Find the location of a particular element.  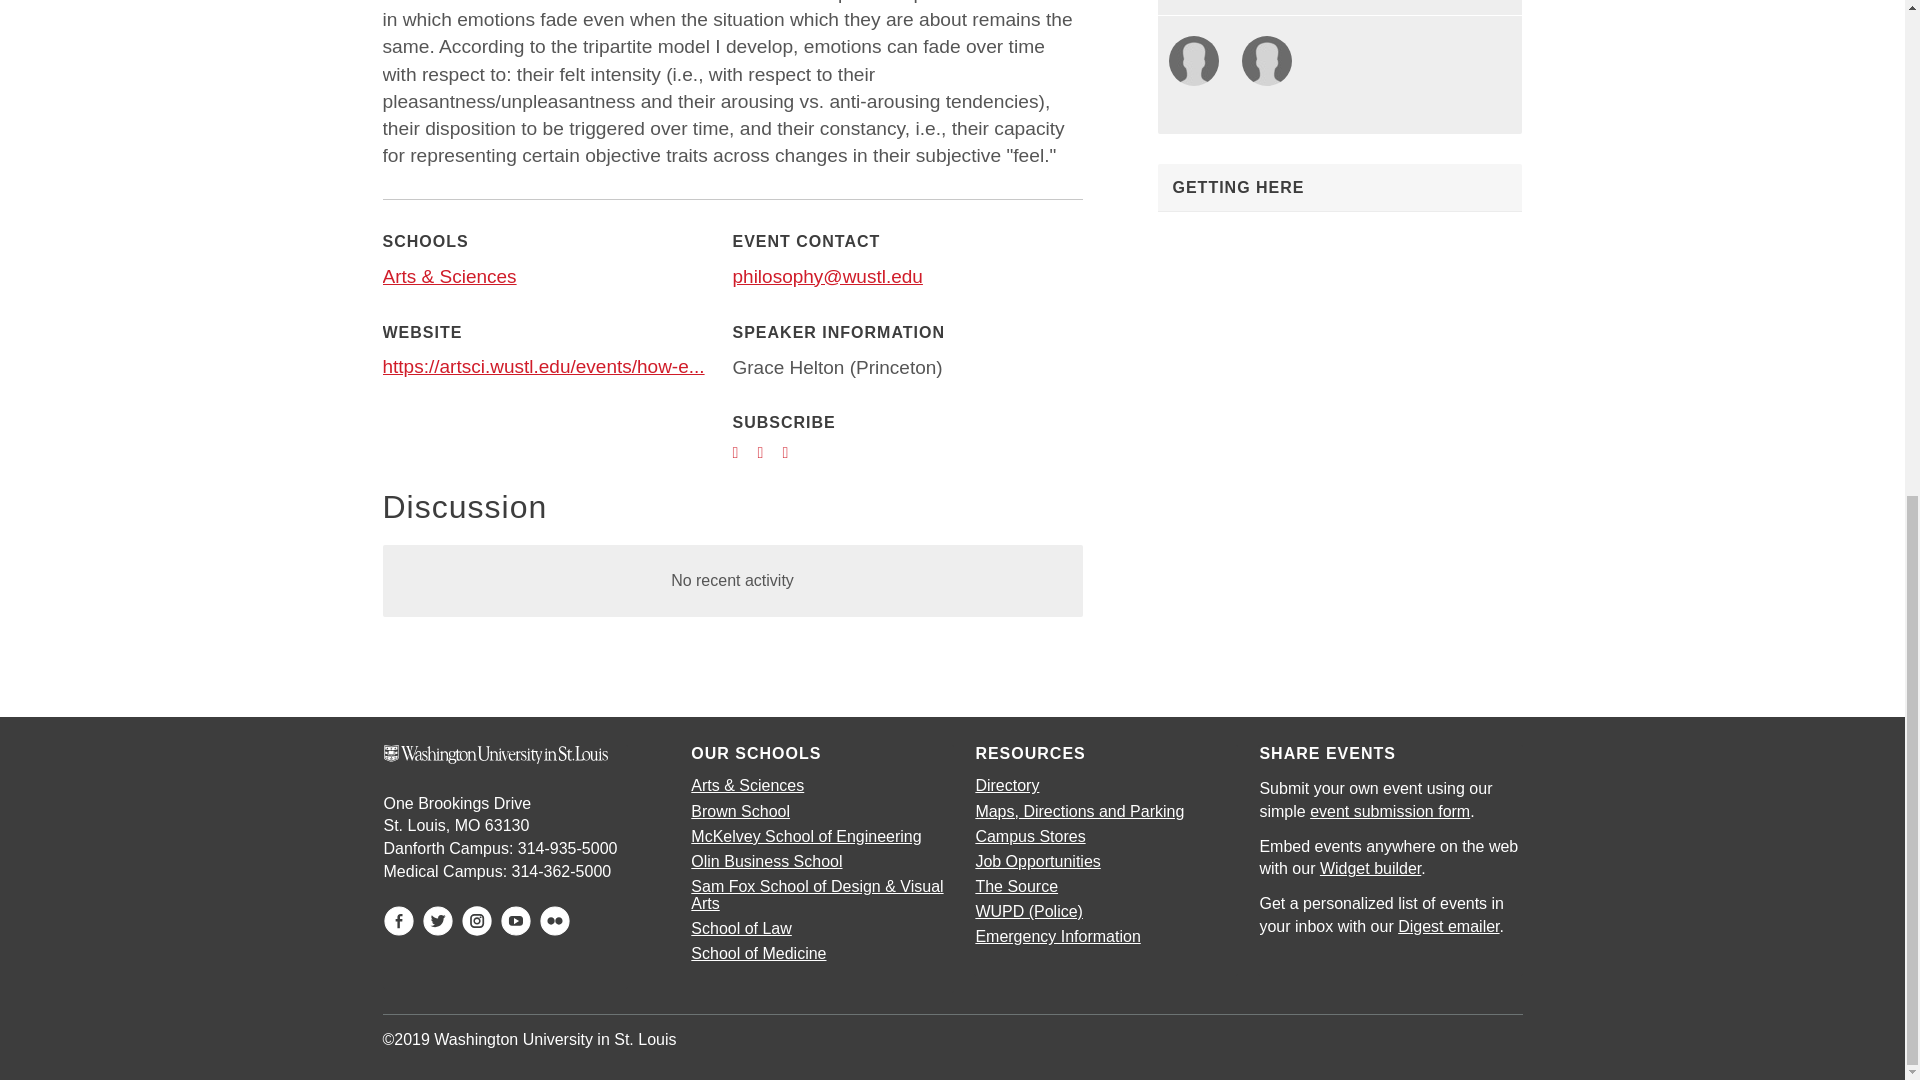

YouTube is located at coordinates (516, 921).